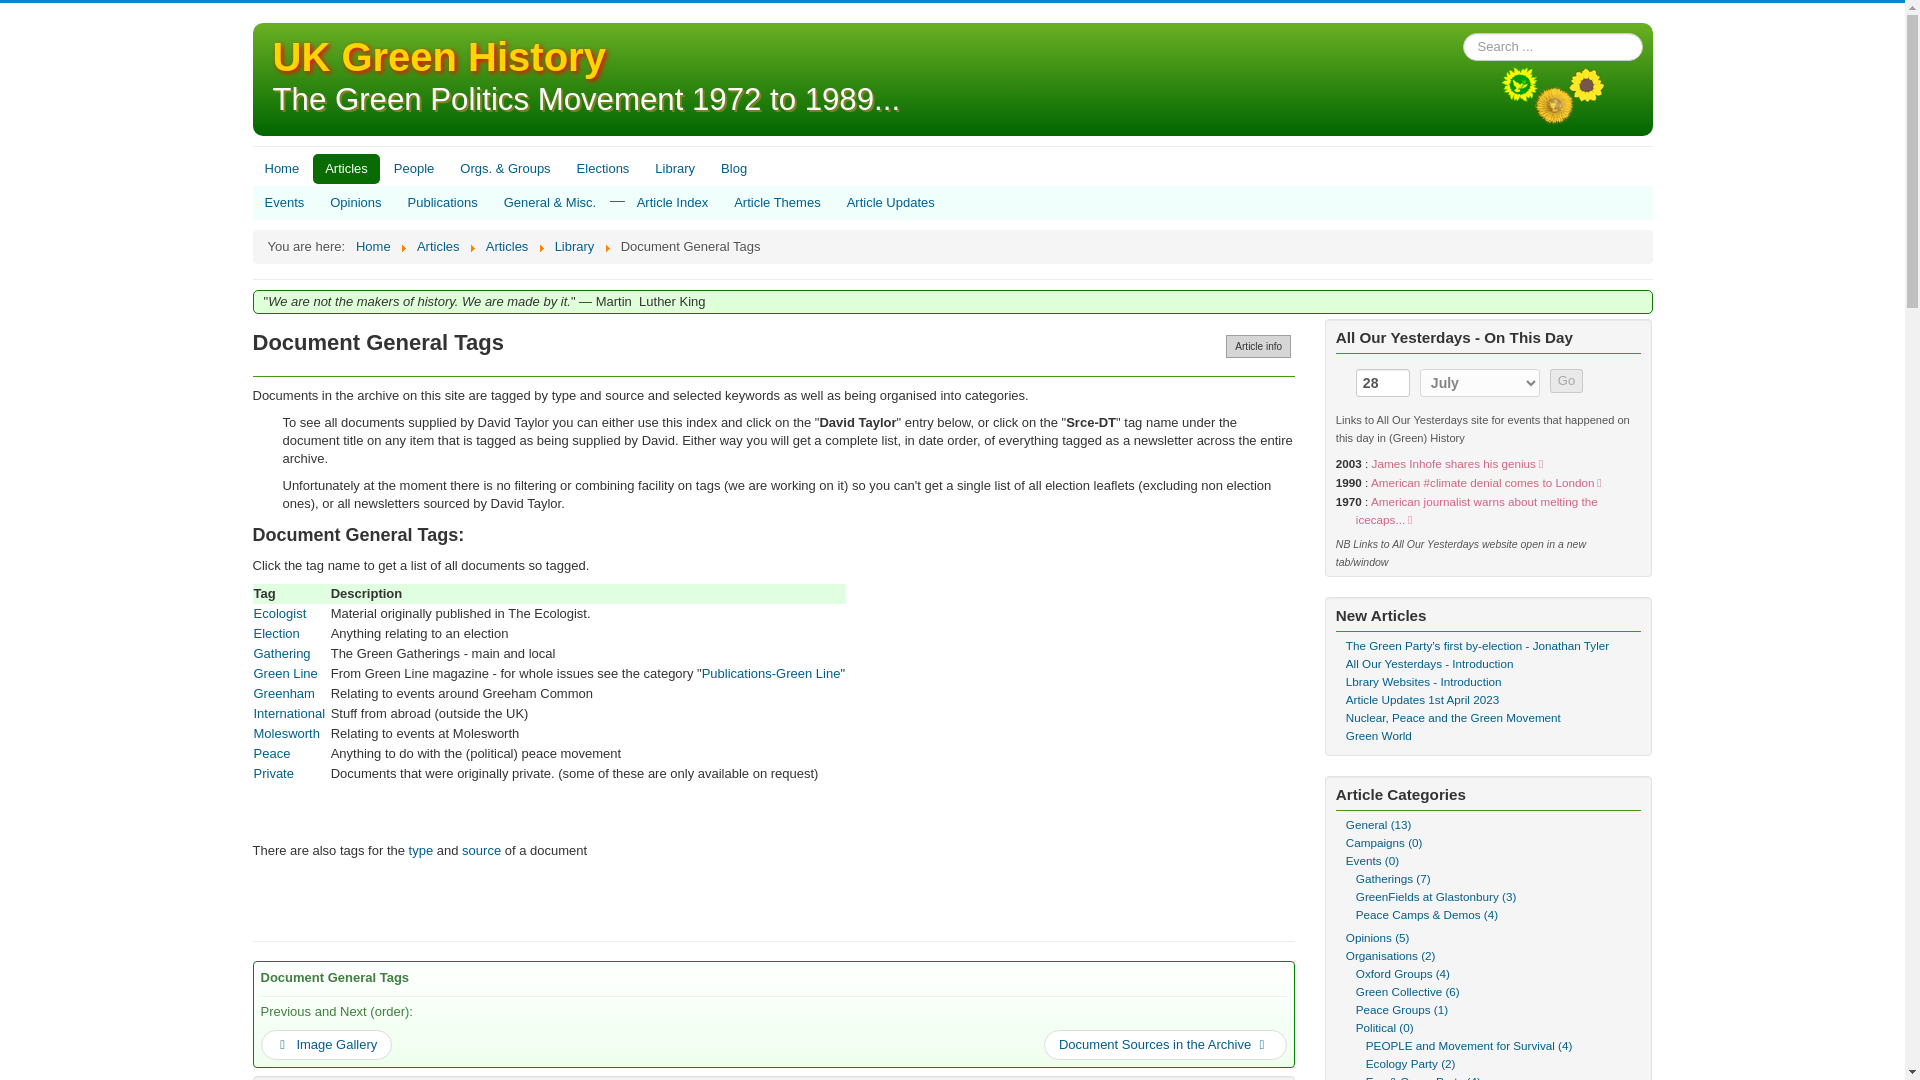  What do you see at coordinates (286, 674) in the screenshot?
I see `Green Line` at bounding box center [286, 674].